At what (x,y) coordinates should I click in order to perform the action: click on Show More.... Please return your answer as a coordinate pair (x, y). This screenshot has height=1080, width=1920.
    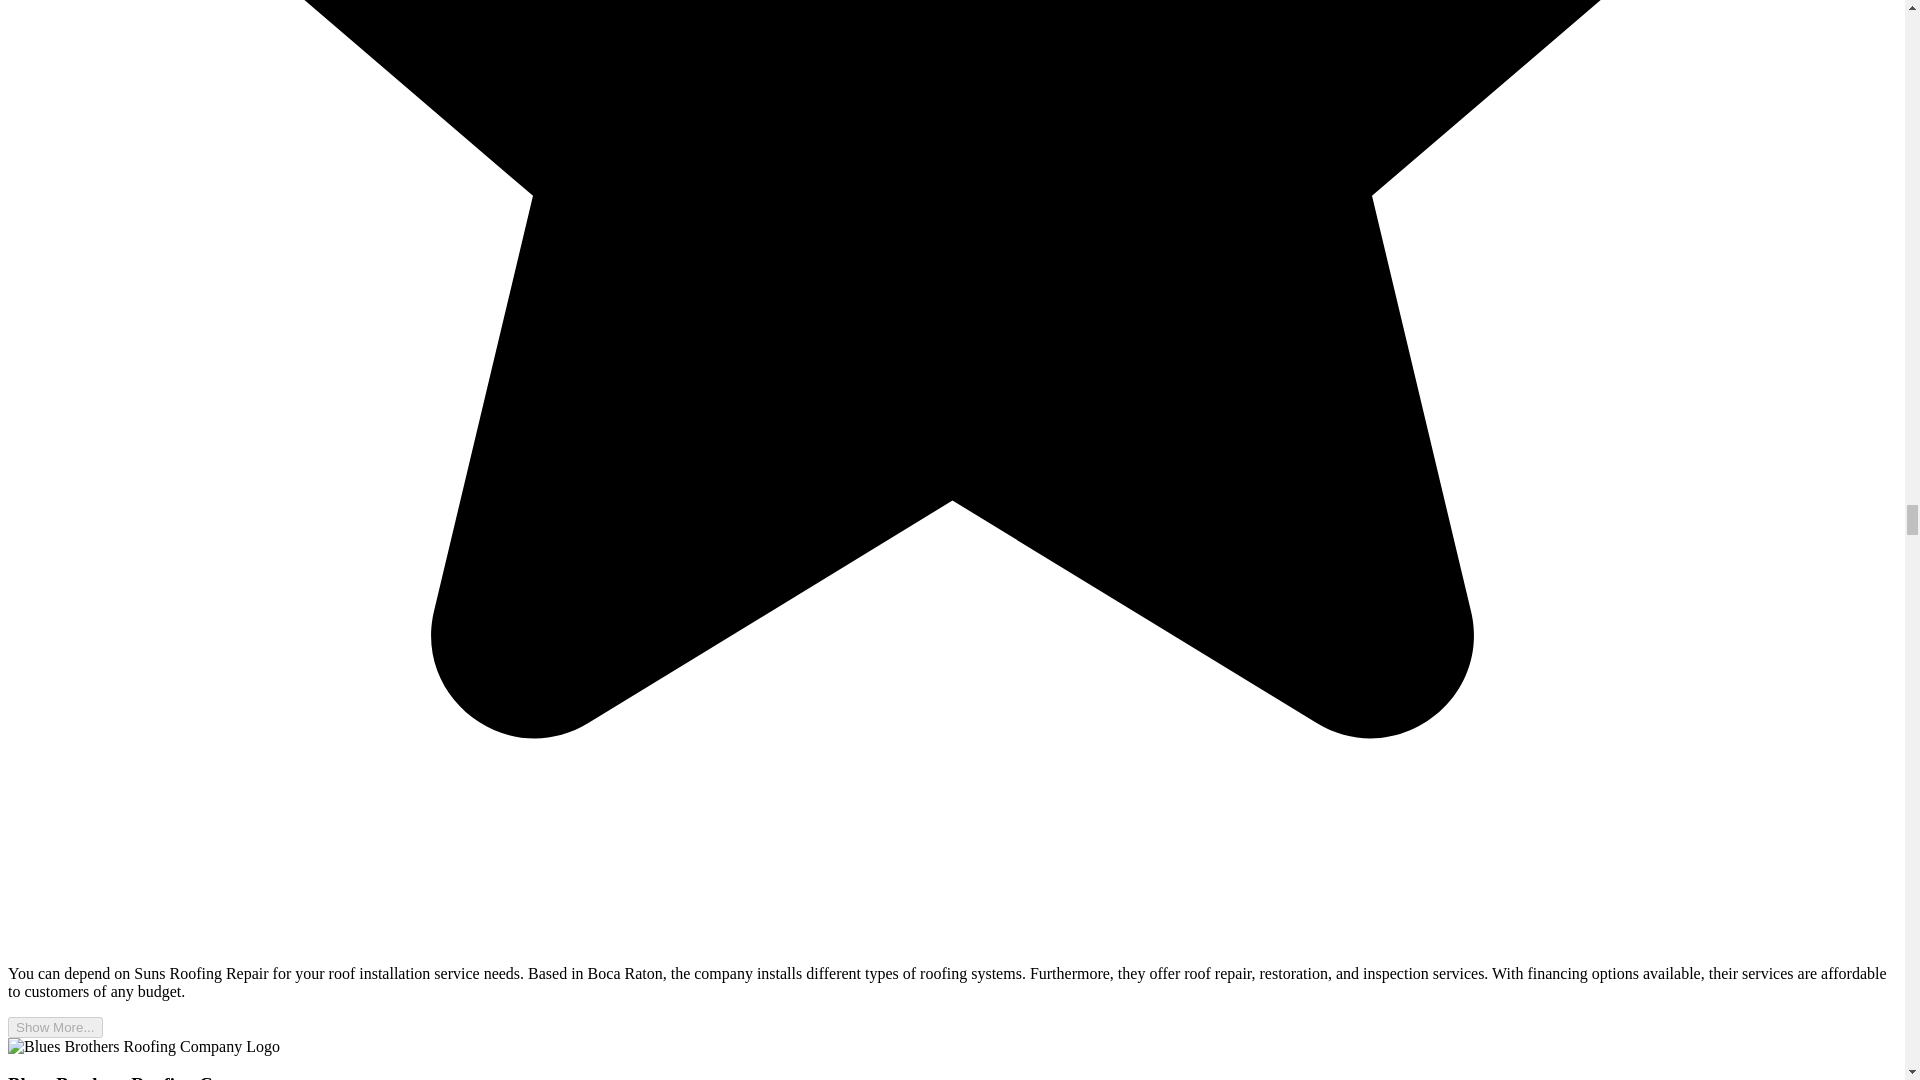
    Looking at the image, I should click on (55, 1027).